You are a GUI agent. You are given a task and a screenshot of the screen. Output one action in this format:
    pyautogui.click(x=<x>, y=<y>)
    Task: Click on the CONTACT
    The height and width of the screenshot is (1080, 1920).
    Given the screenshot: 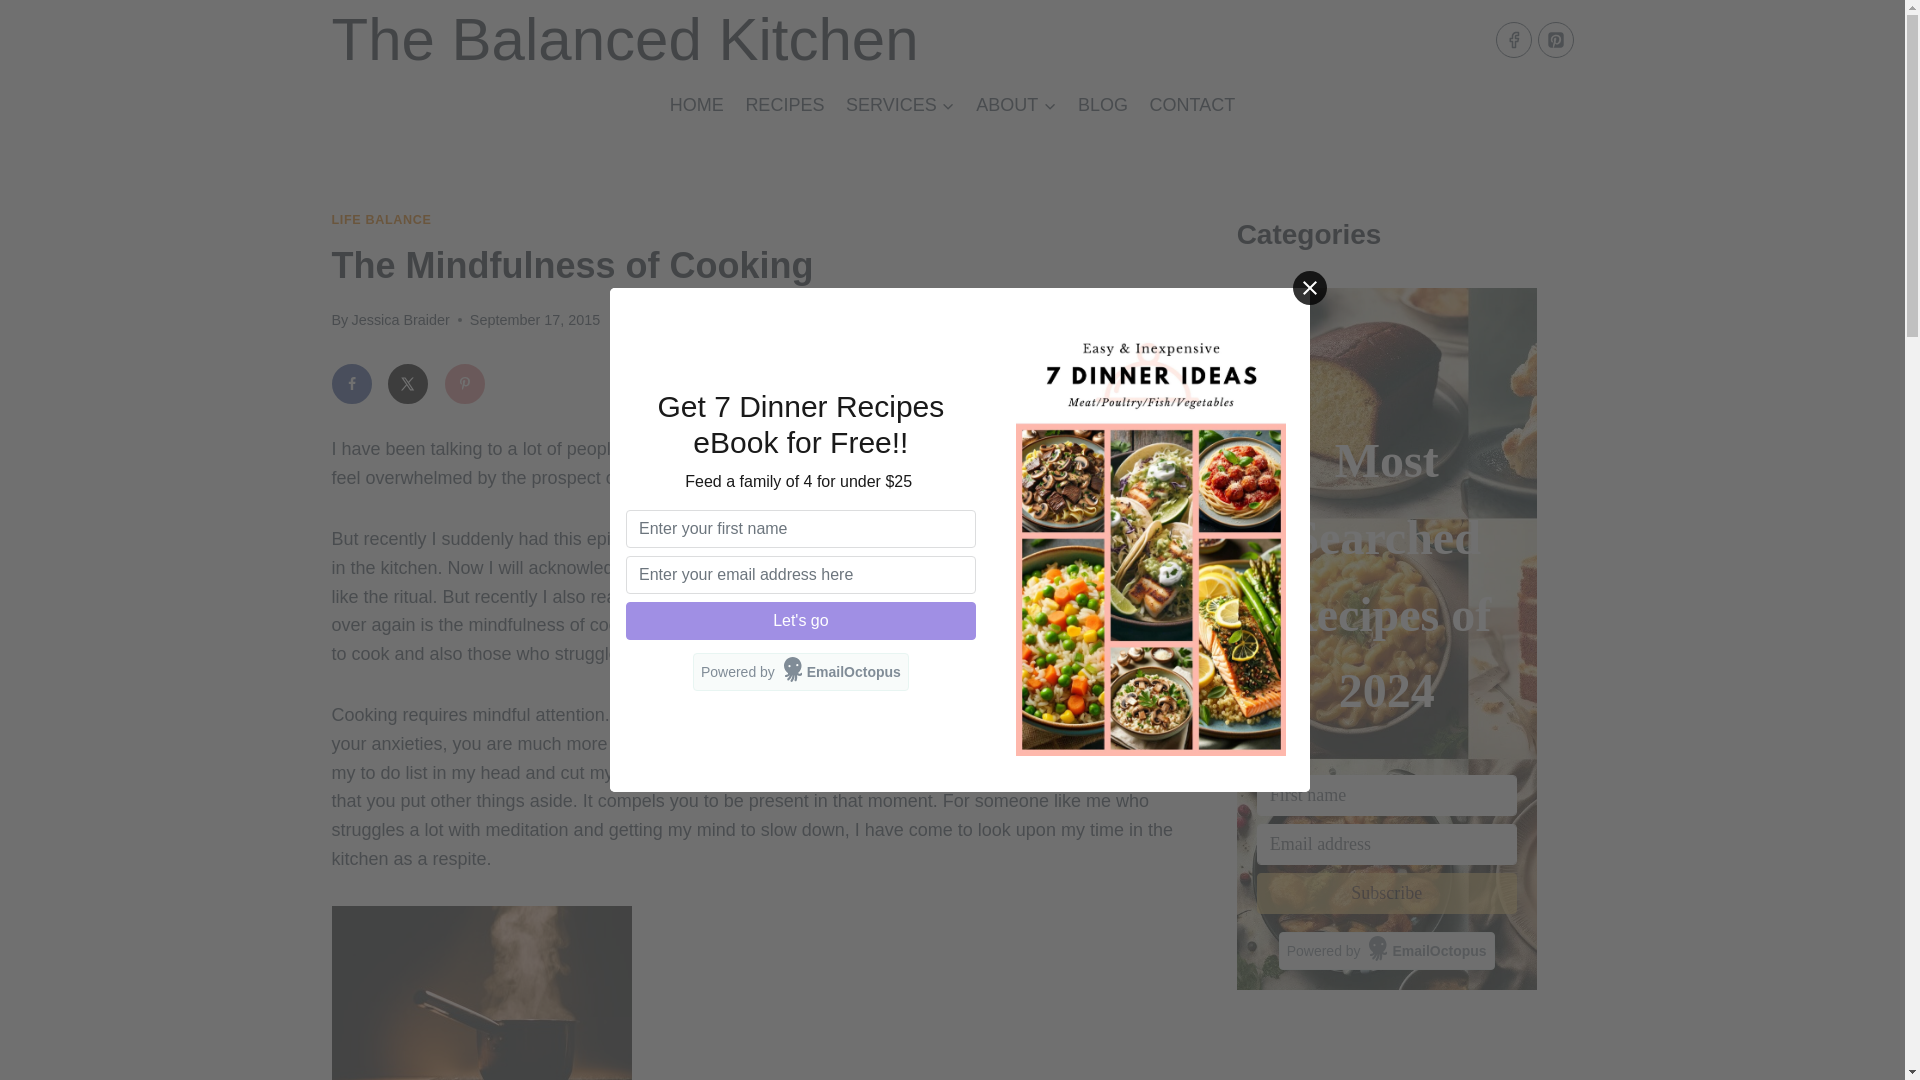 What is the action you would take?
    pyautogui.click(x=1192, y=104)
    